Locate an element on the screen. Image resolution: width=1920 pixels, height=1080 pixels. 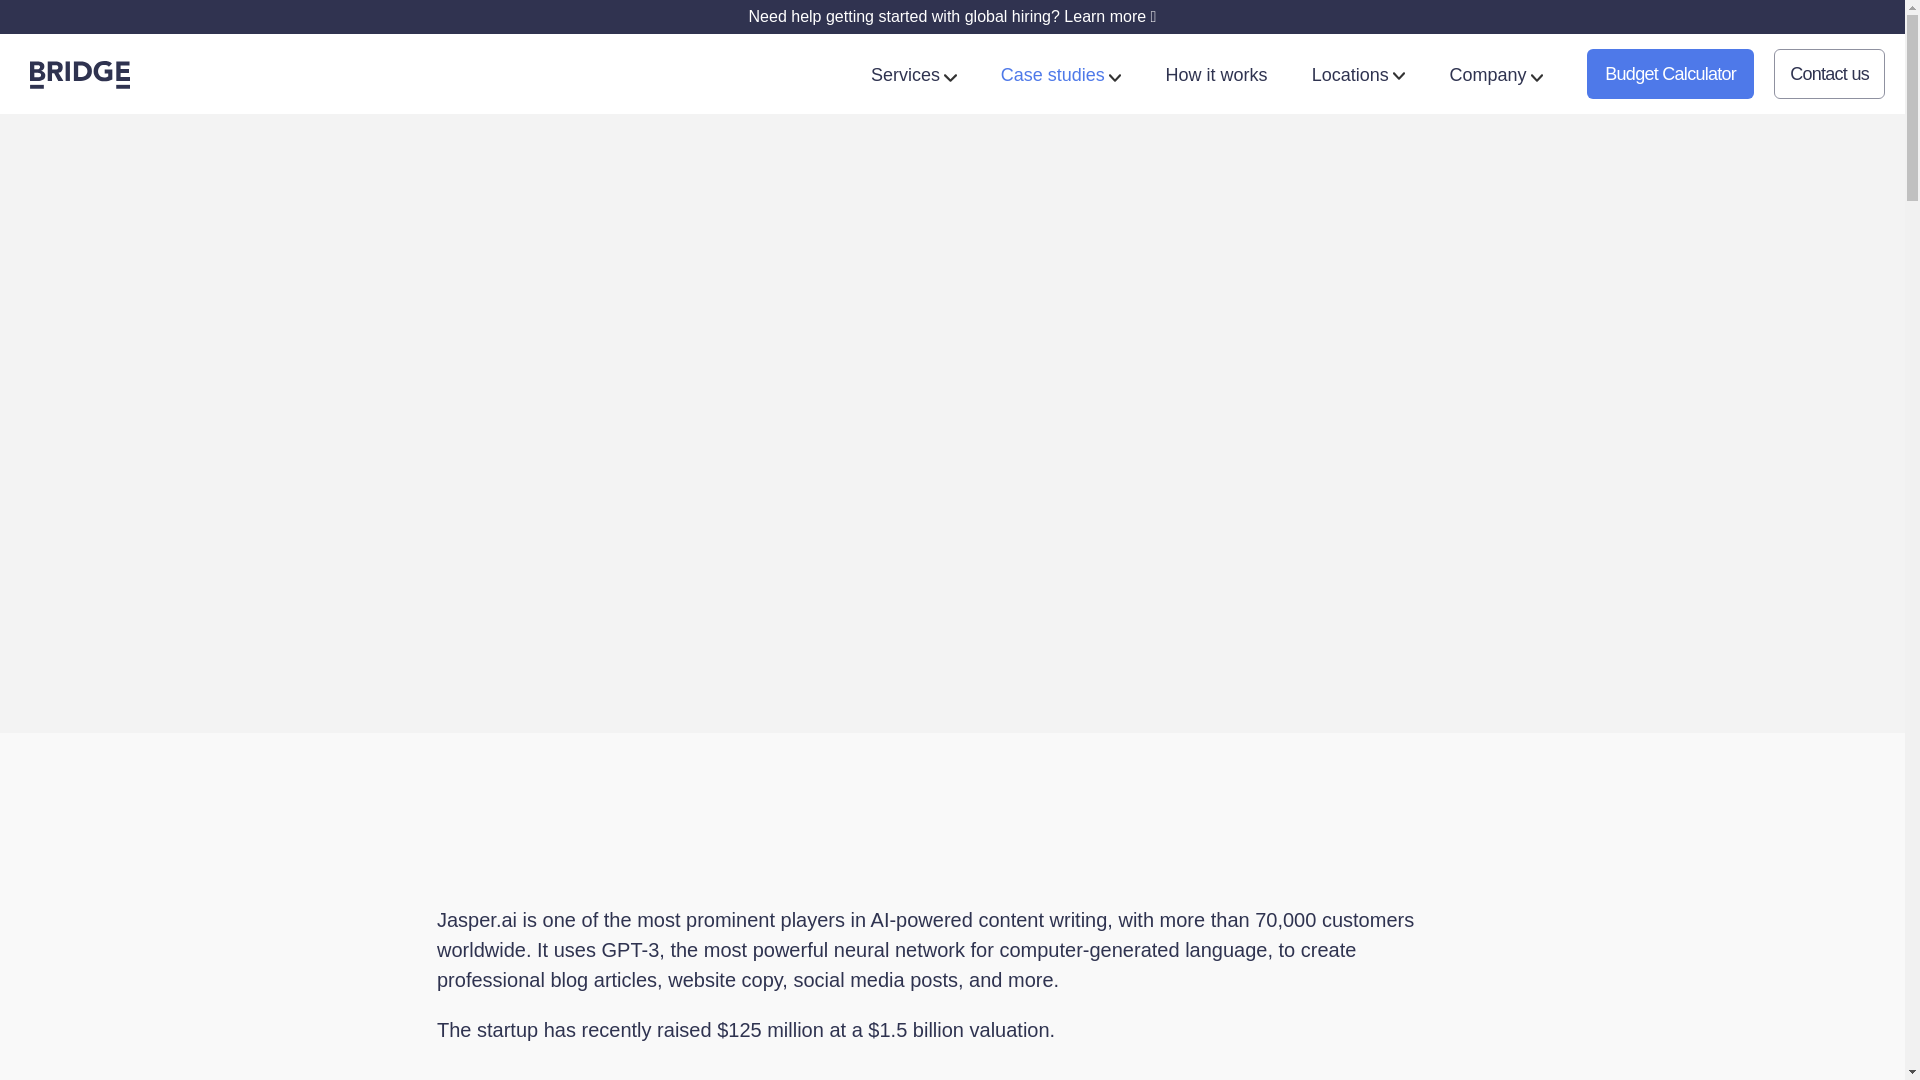
Budget Calculator is located at coordinates (1670, 74).